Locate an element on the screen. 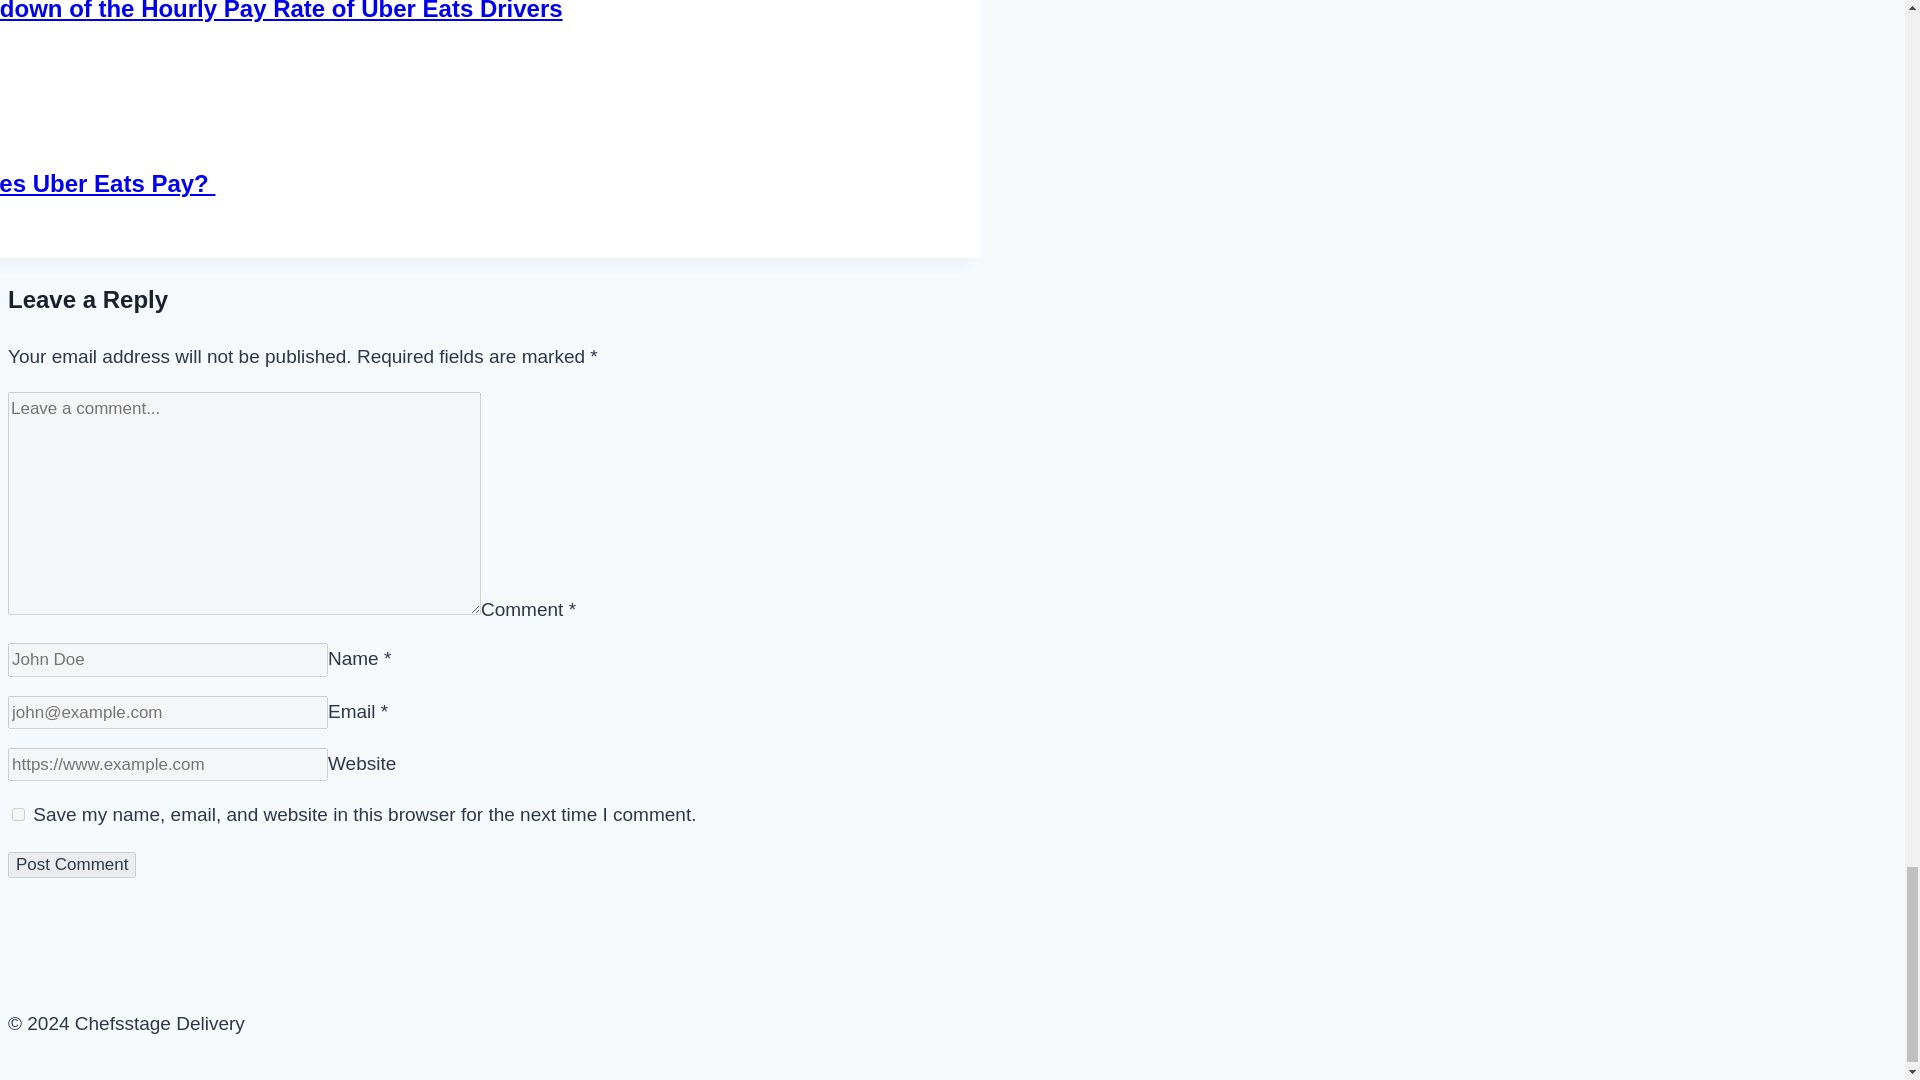 This screenshot has width=1920, height=1080. A Breakdown of the Hourly Pay Rate of Uber Eats Drivers is located at coordinates (281, 10).